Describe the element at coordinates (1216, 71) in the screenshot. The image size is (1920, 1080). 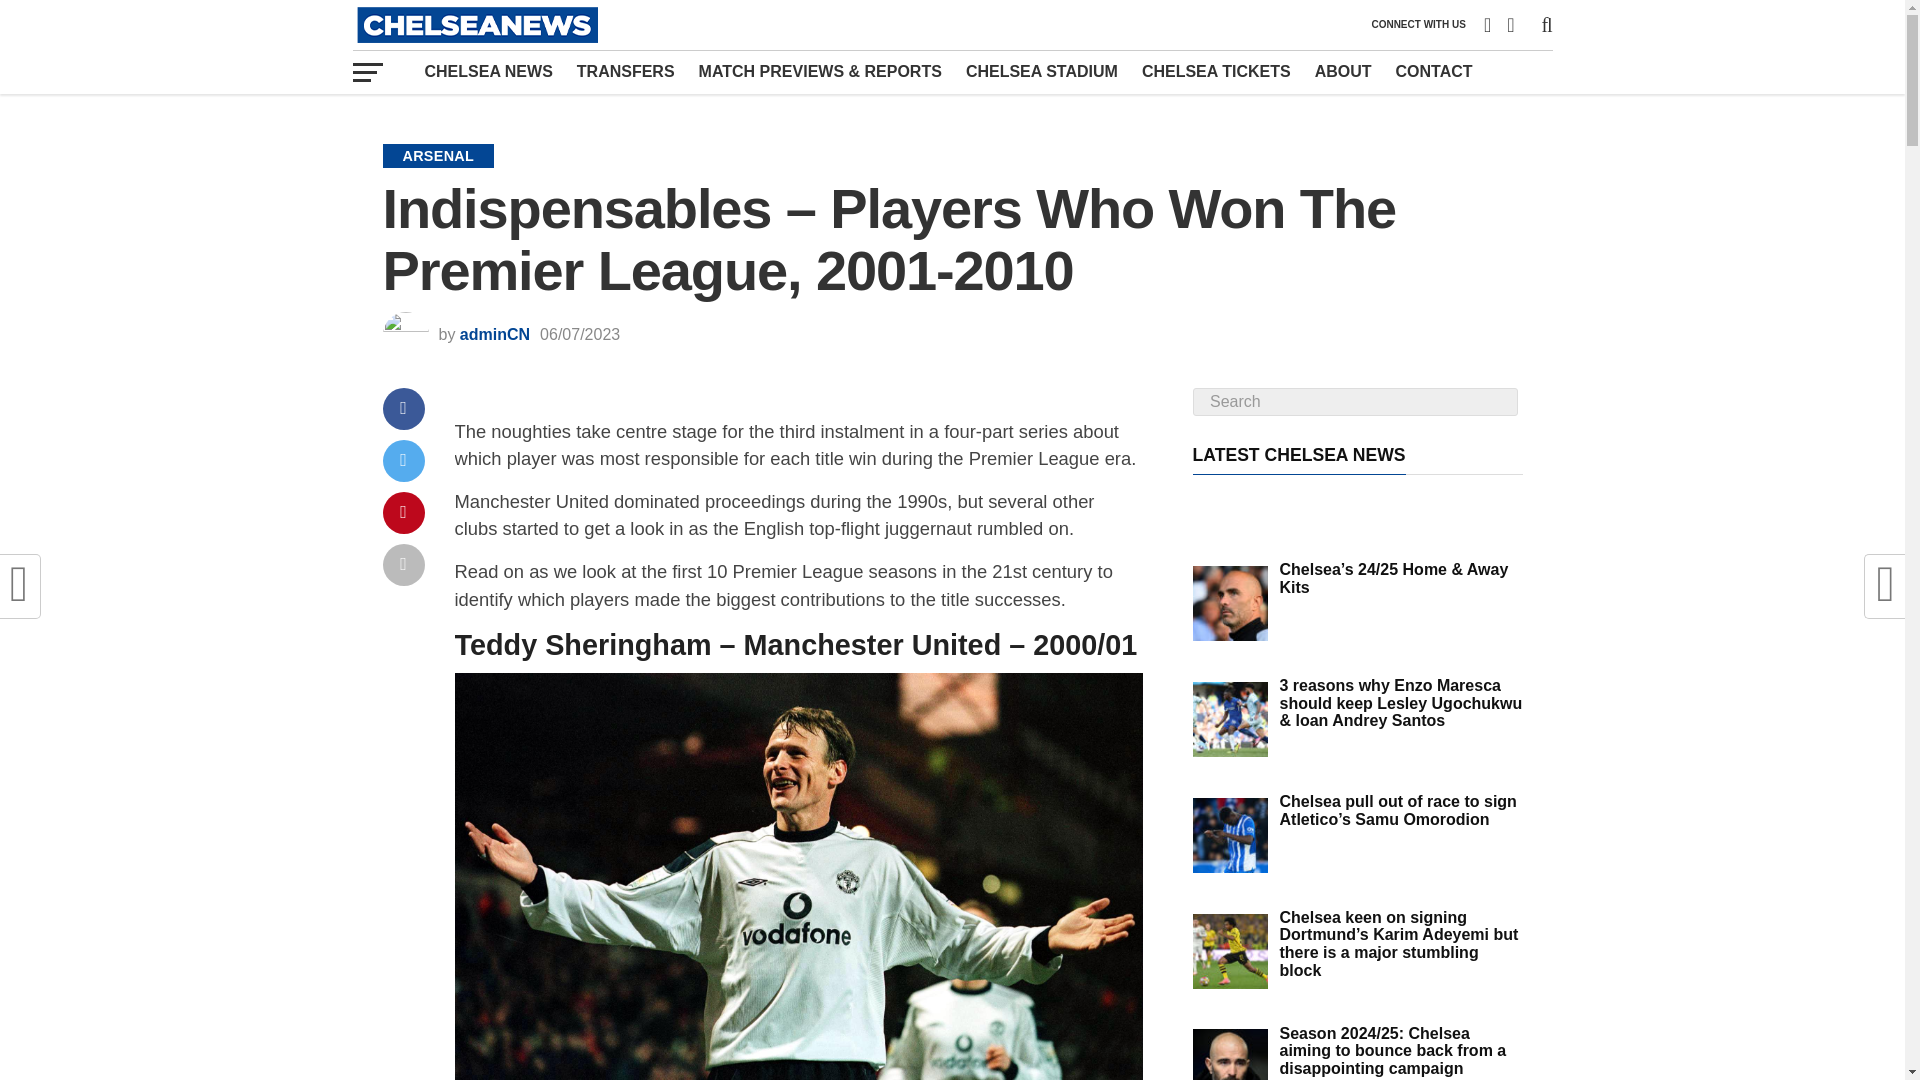
I see `CHELSEA TICKETS` at that location.